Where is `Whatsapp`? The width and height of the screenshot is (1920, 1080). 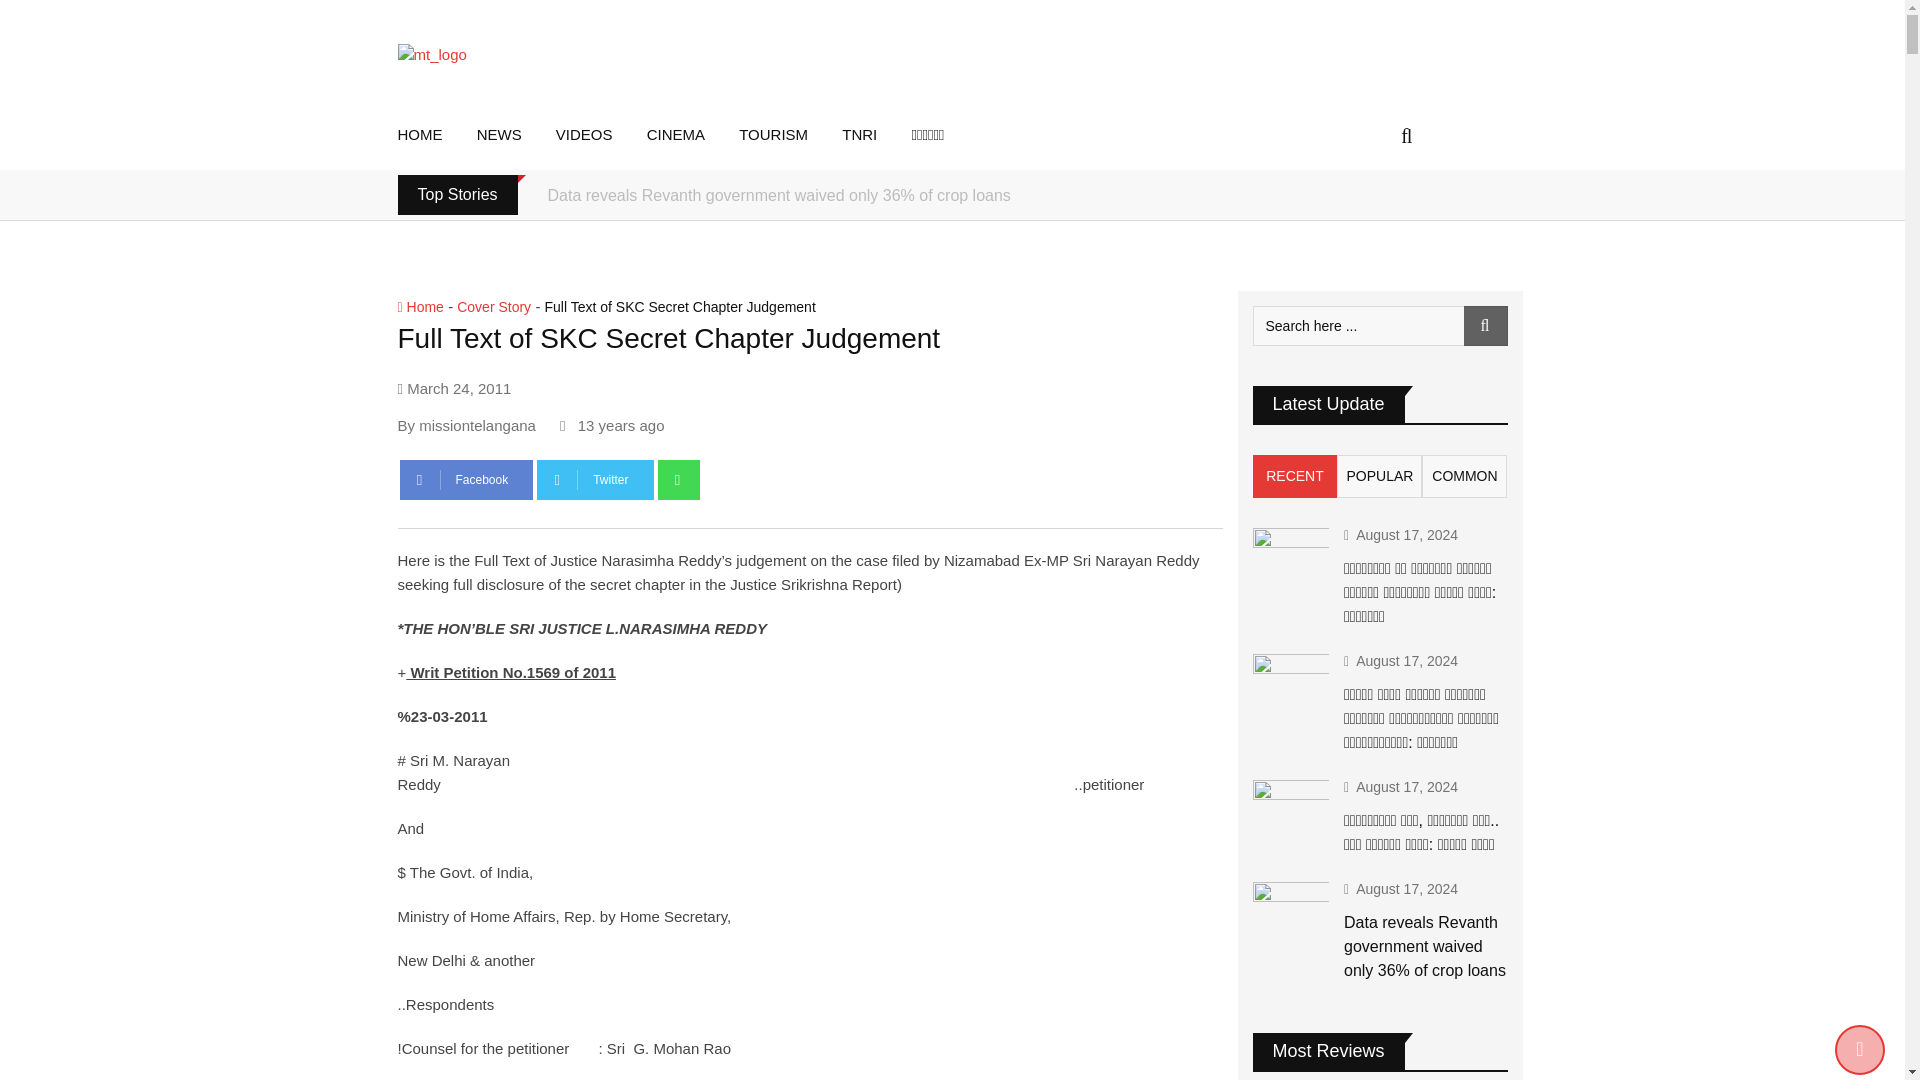
Whatsapp is located at coordinates (679, 480).